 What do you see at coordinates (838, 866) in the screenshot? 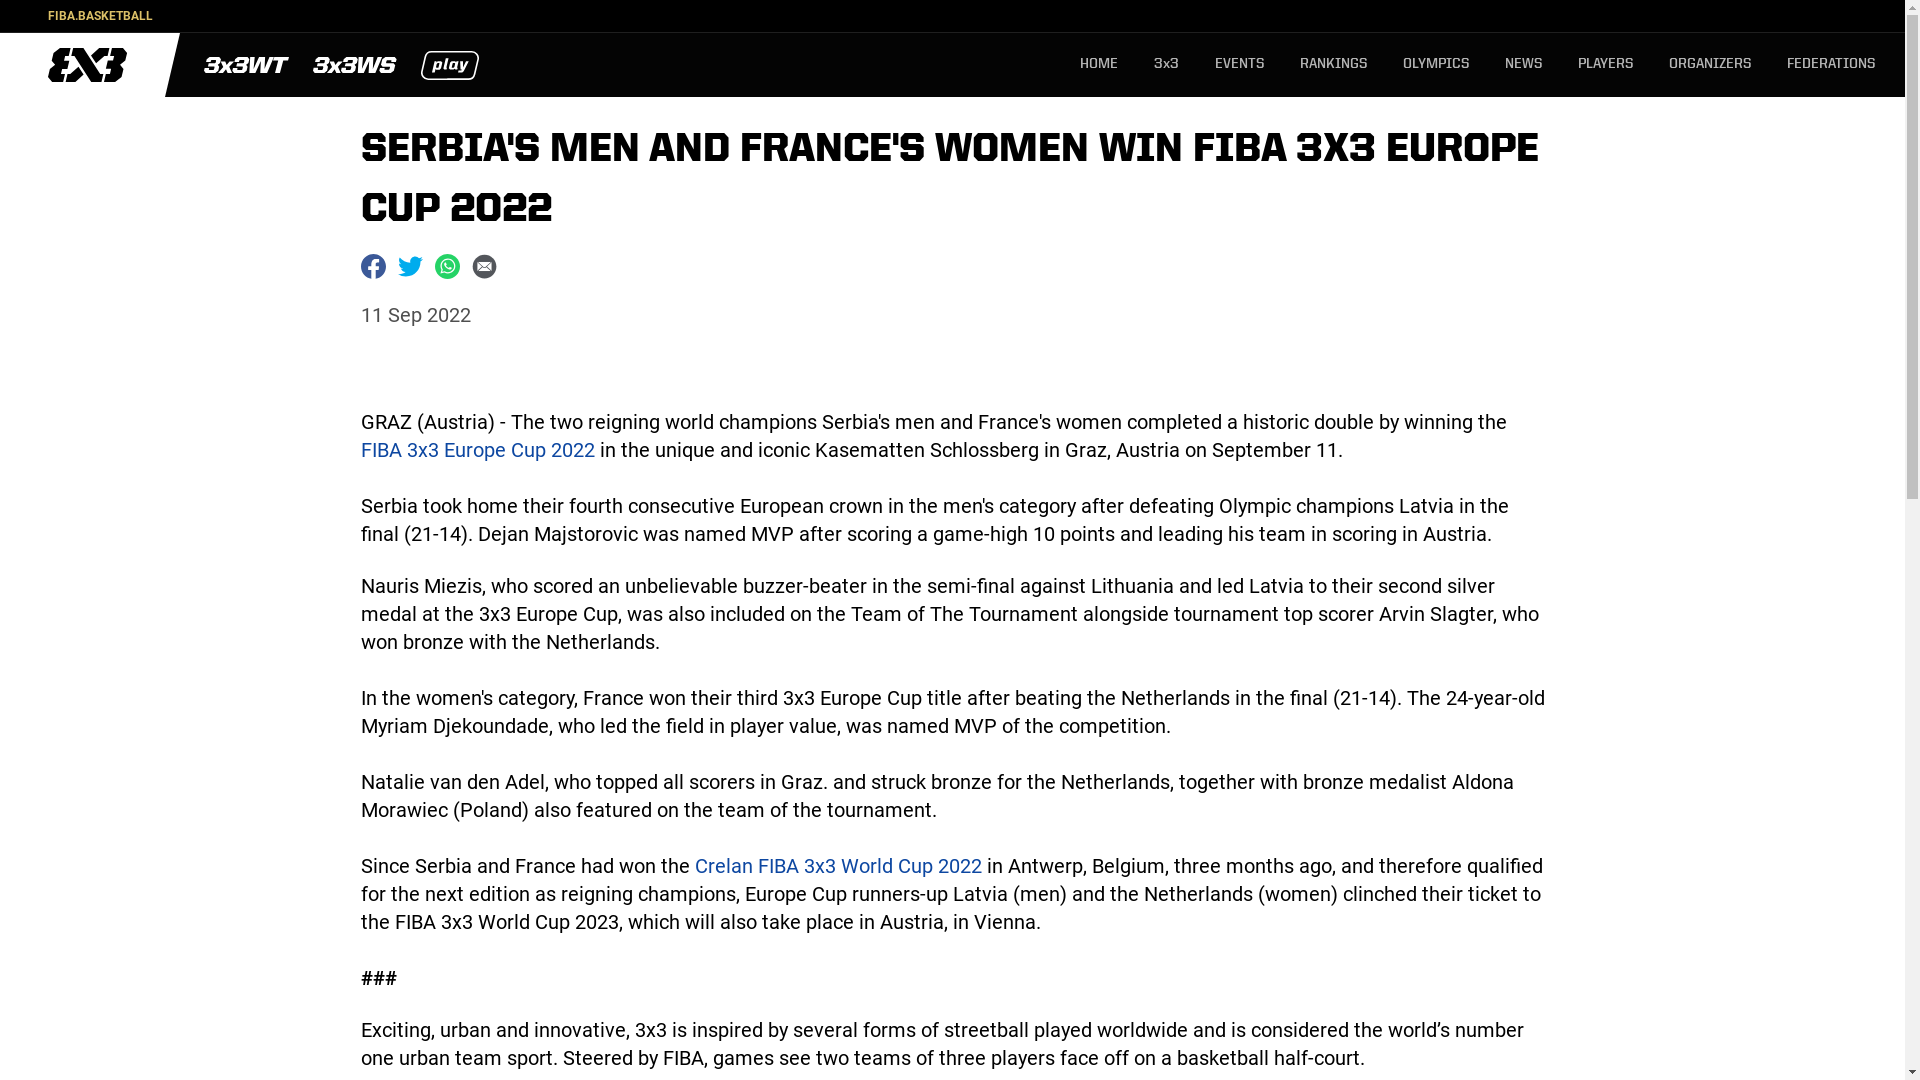
I see `Crelan FIBA 3x3 World Cup 2022` at bounding box center [838, 866].